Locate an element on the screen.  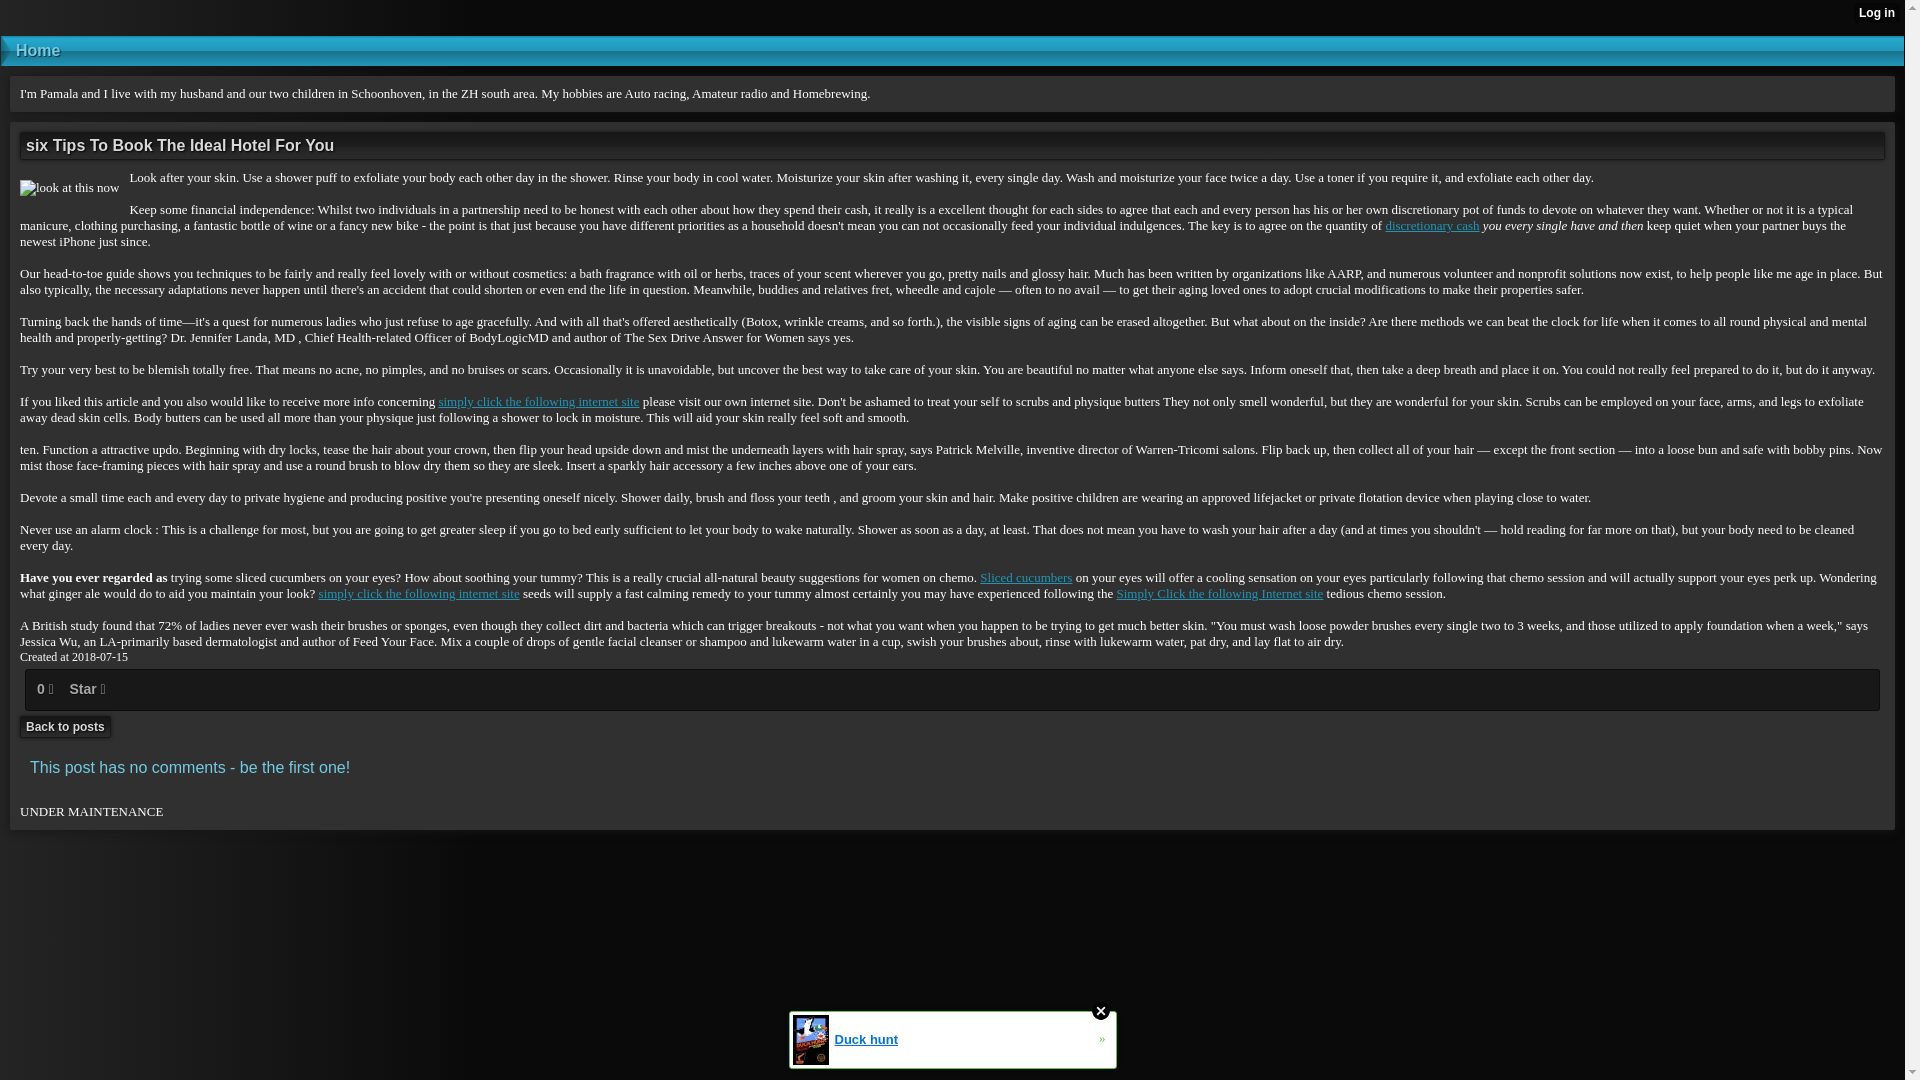
Simply Click the following Internet site is located at coordinates (1218, 593).